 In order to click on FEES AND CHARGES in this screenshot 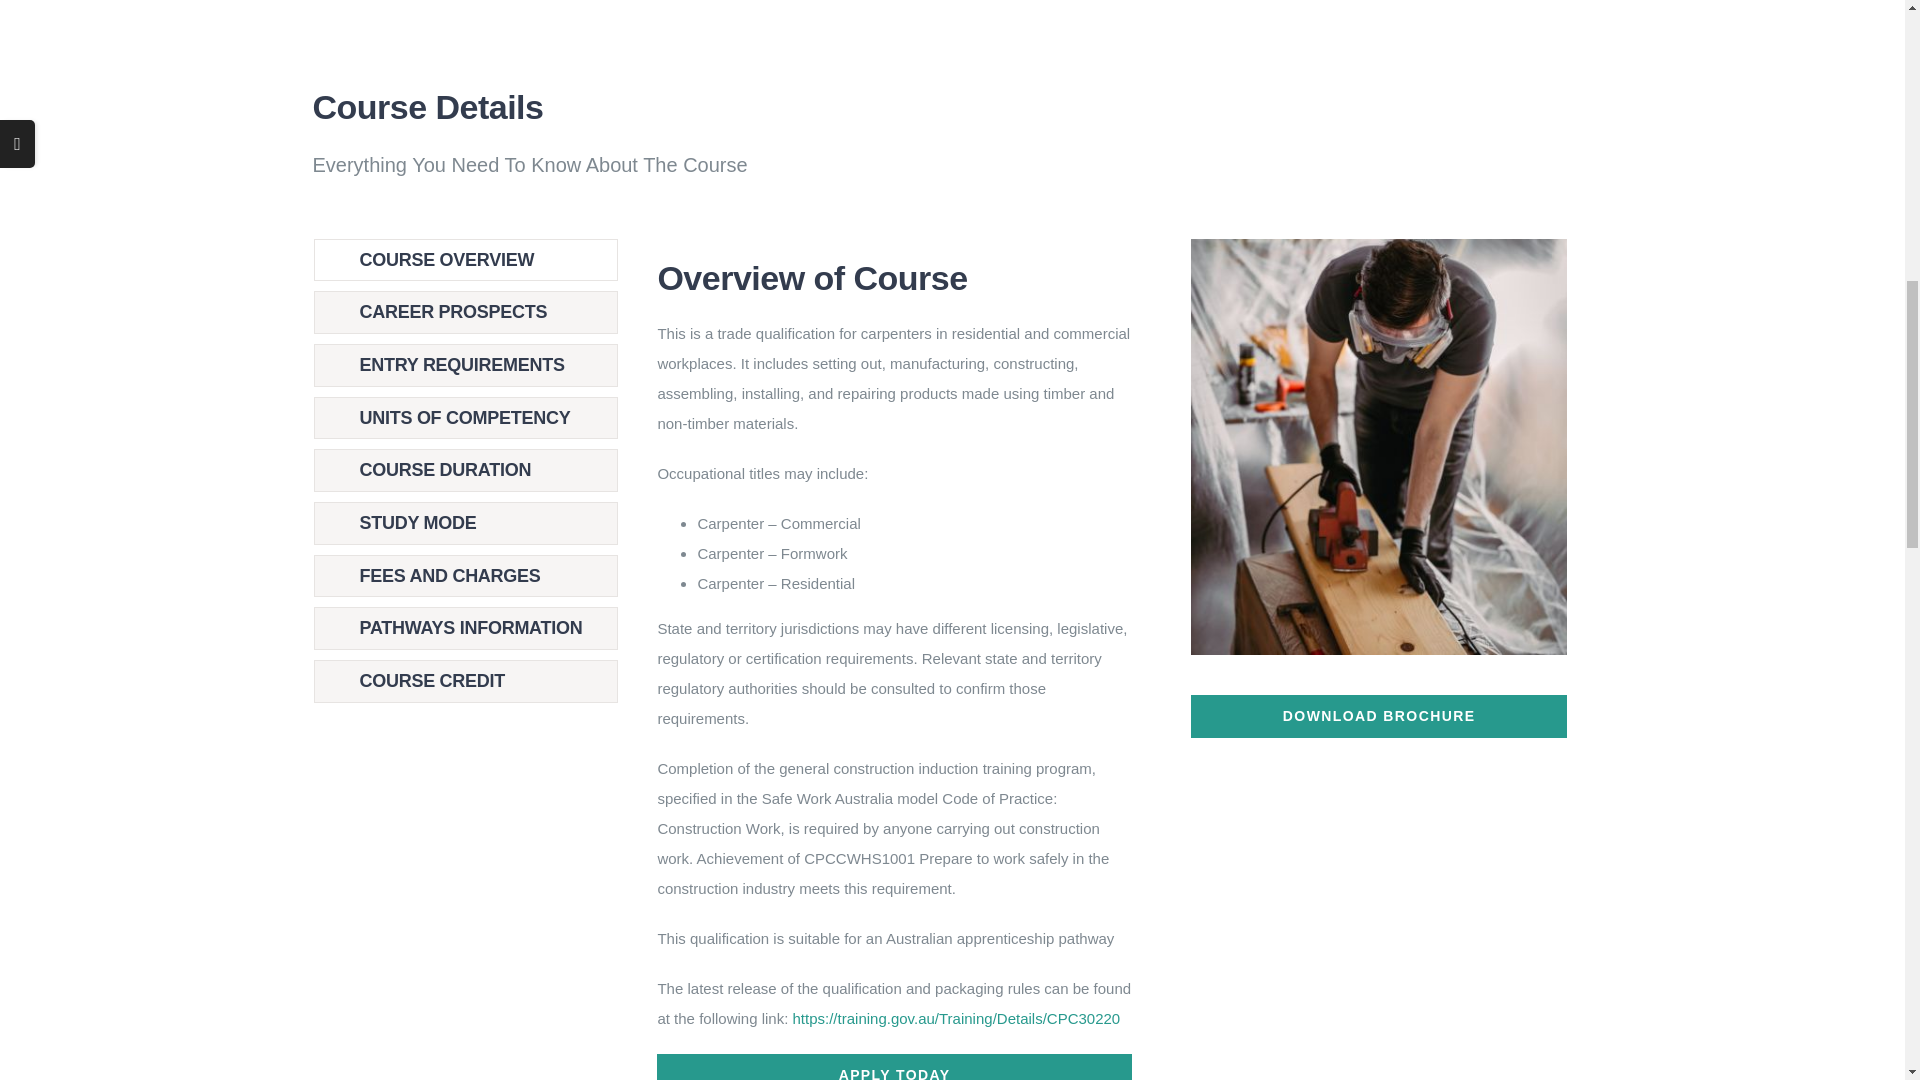, I will do `click(466, 576)`.